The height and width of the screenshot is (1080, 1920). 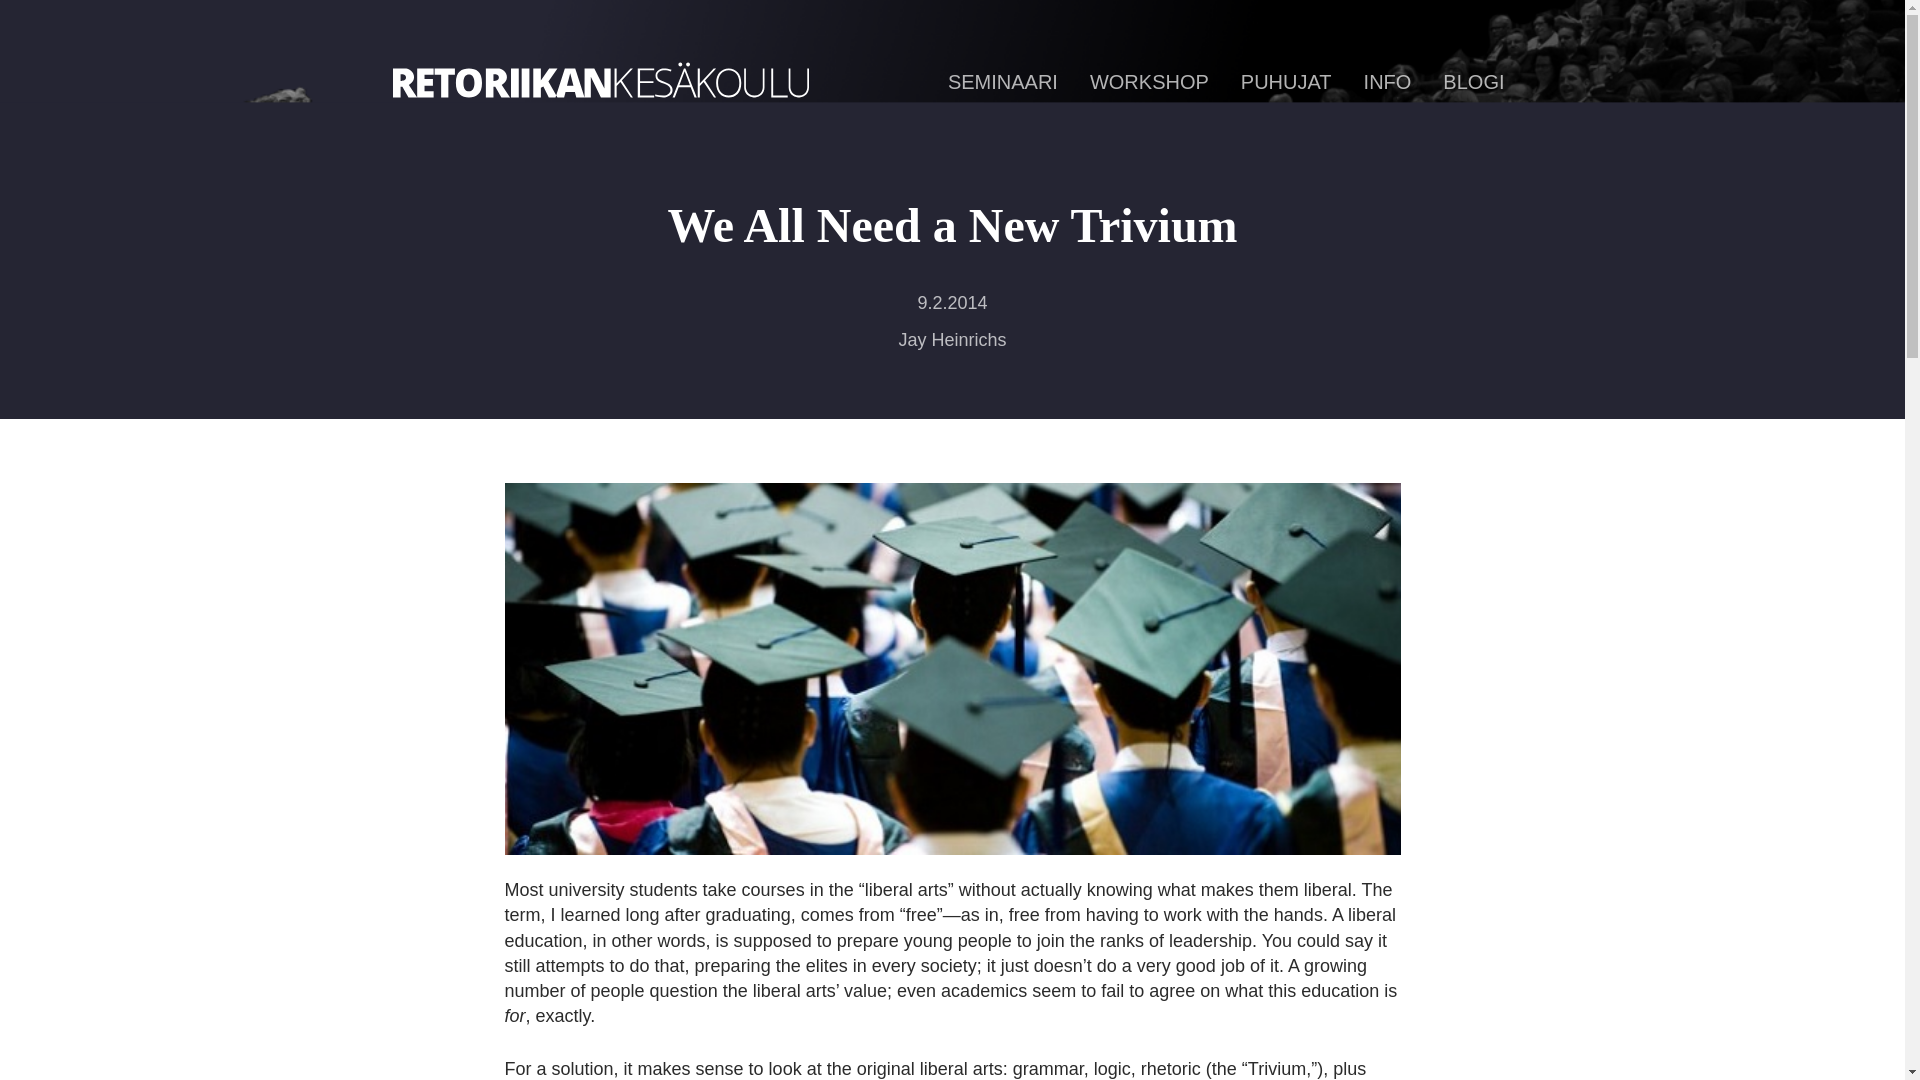 What do you see at coordinates (1387, 82) in the screenshot?
I see `INFO` at bounding box center [1387, 82].